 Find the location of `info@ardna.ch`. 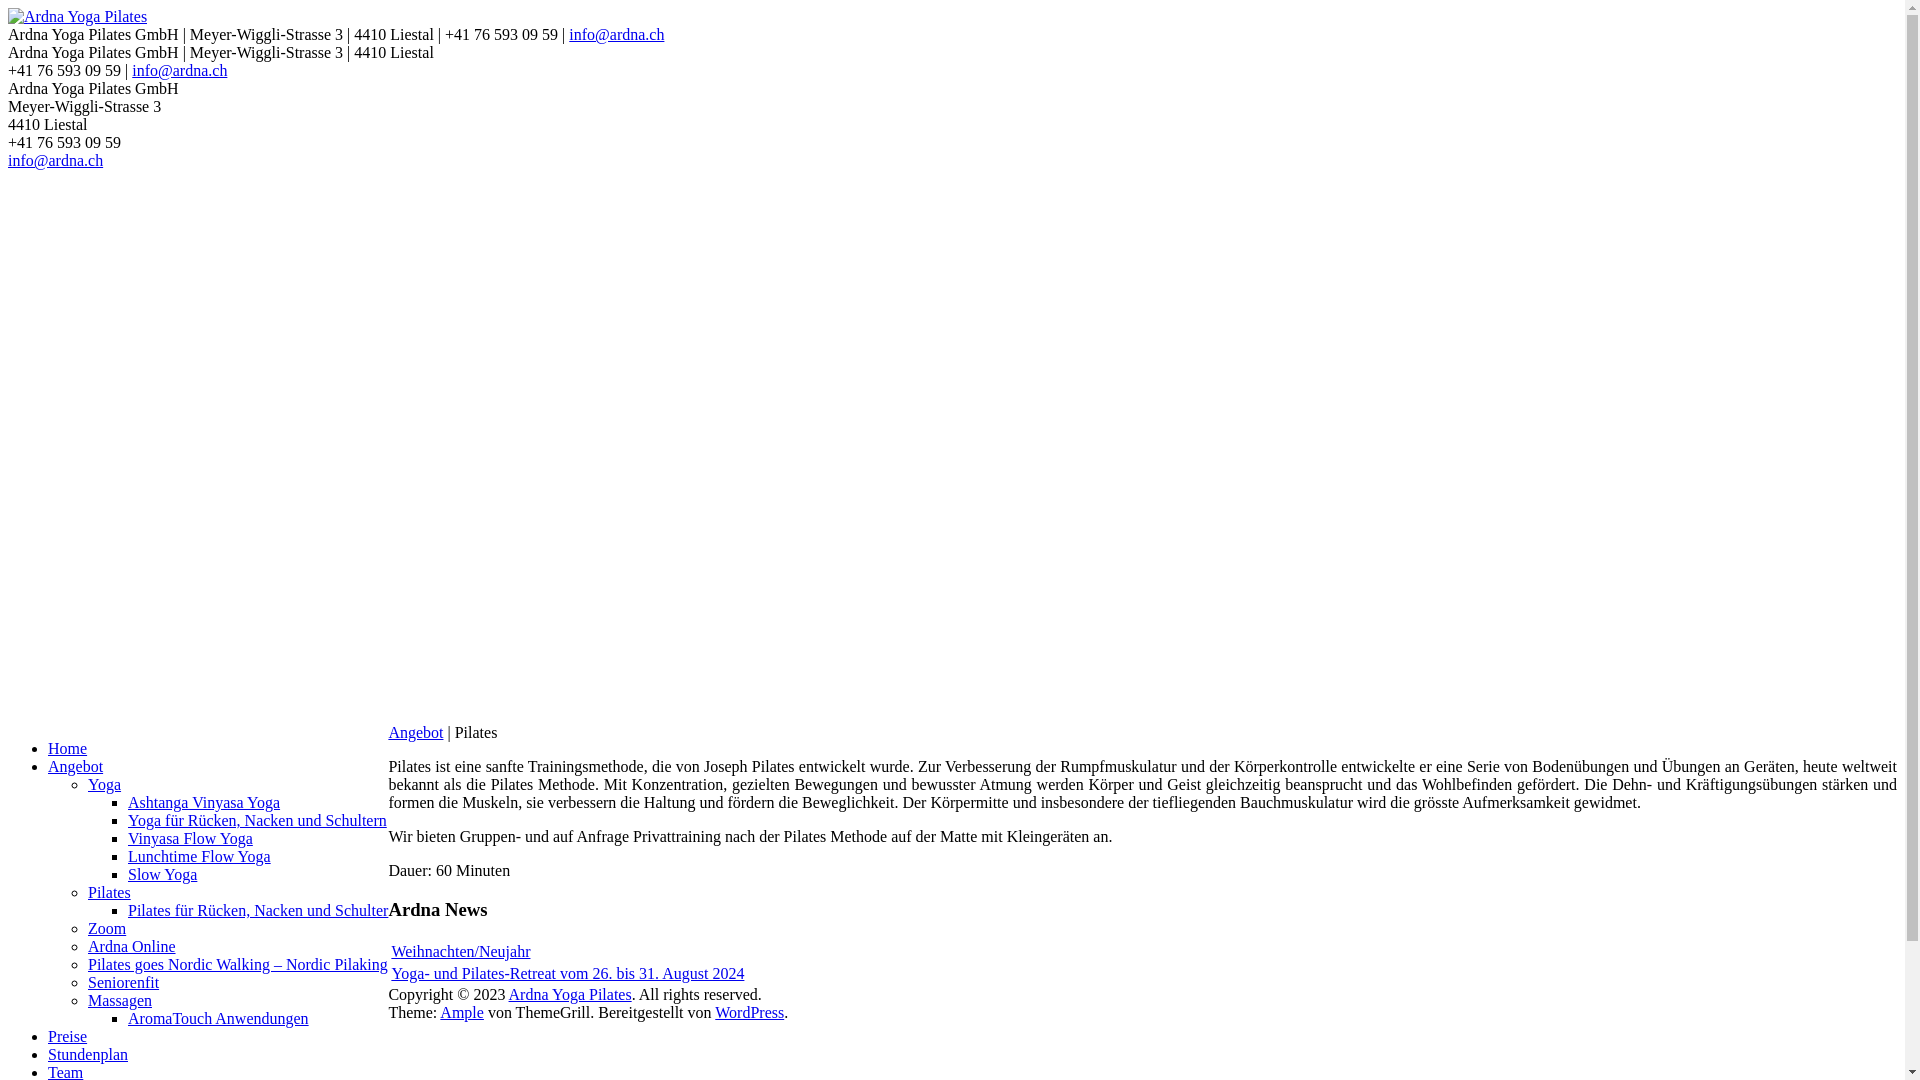

info@ardna.ch is located at coordinates (180, 70).